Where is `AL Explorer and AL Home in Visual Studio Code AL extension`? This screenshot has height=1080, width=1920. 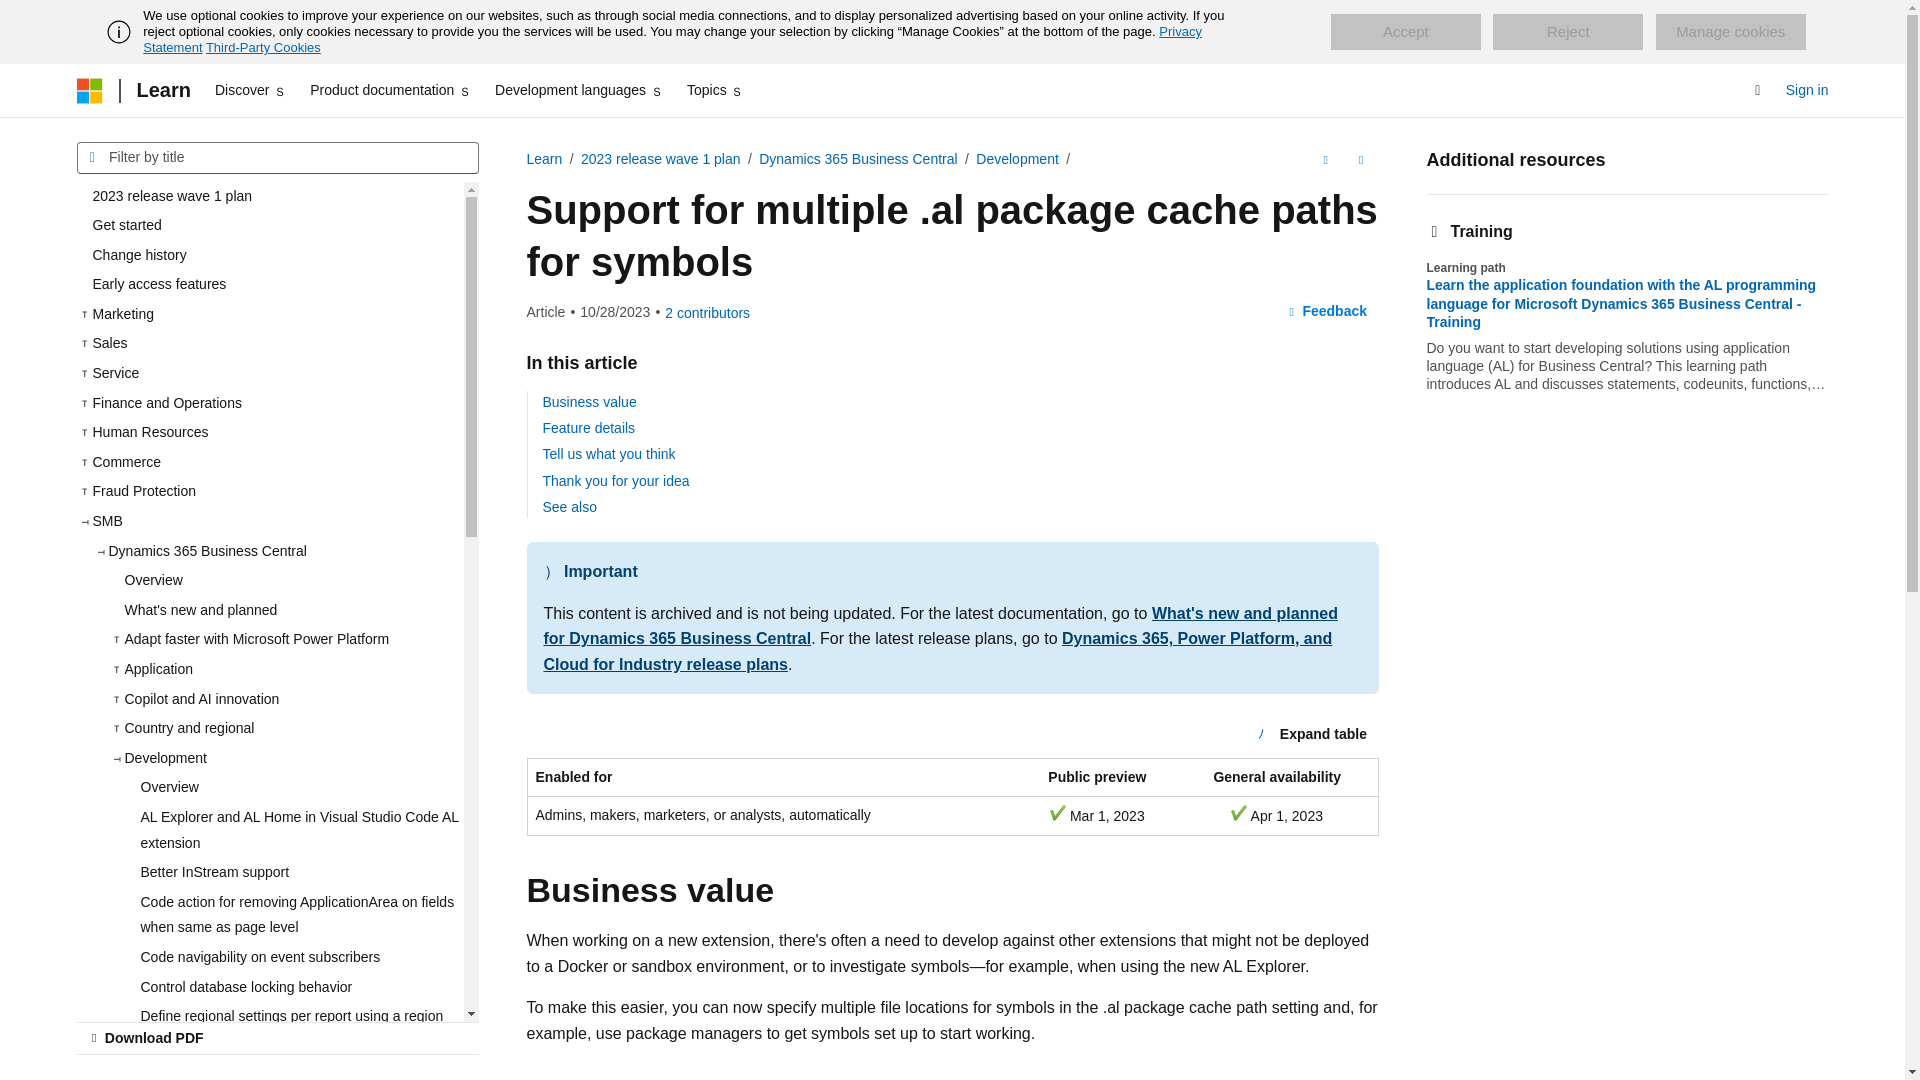 AL Explorer and AL Home in Visual Studio Code AL extension is located at coordinates (293, 830).